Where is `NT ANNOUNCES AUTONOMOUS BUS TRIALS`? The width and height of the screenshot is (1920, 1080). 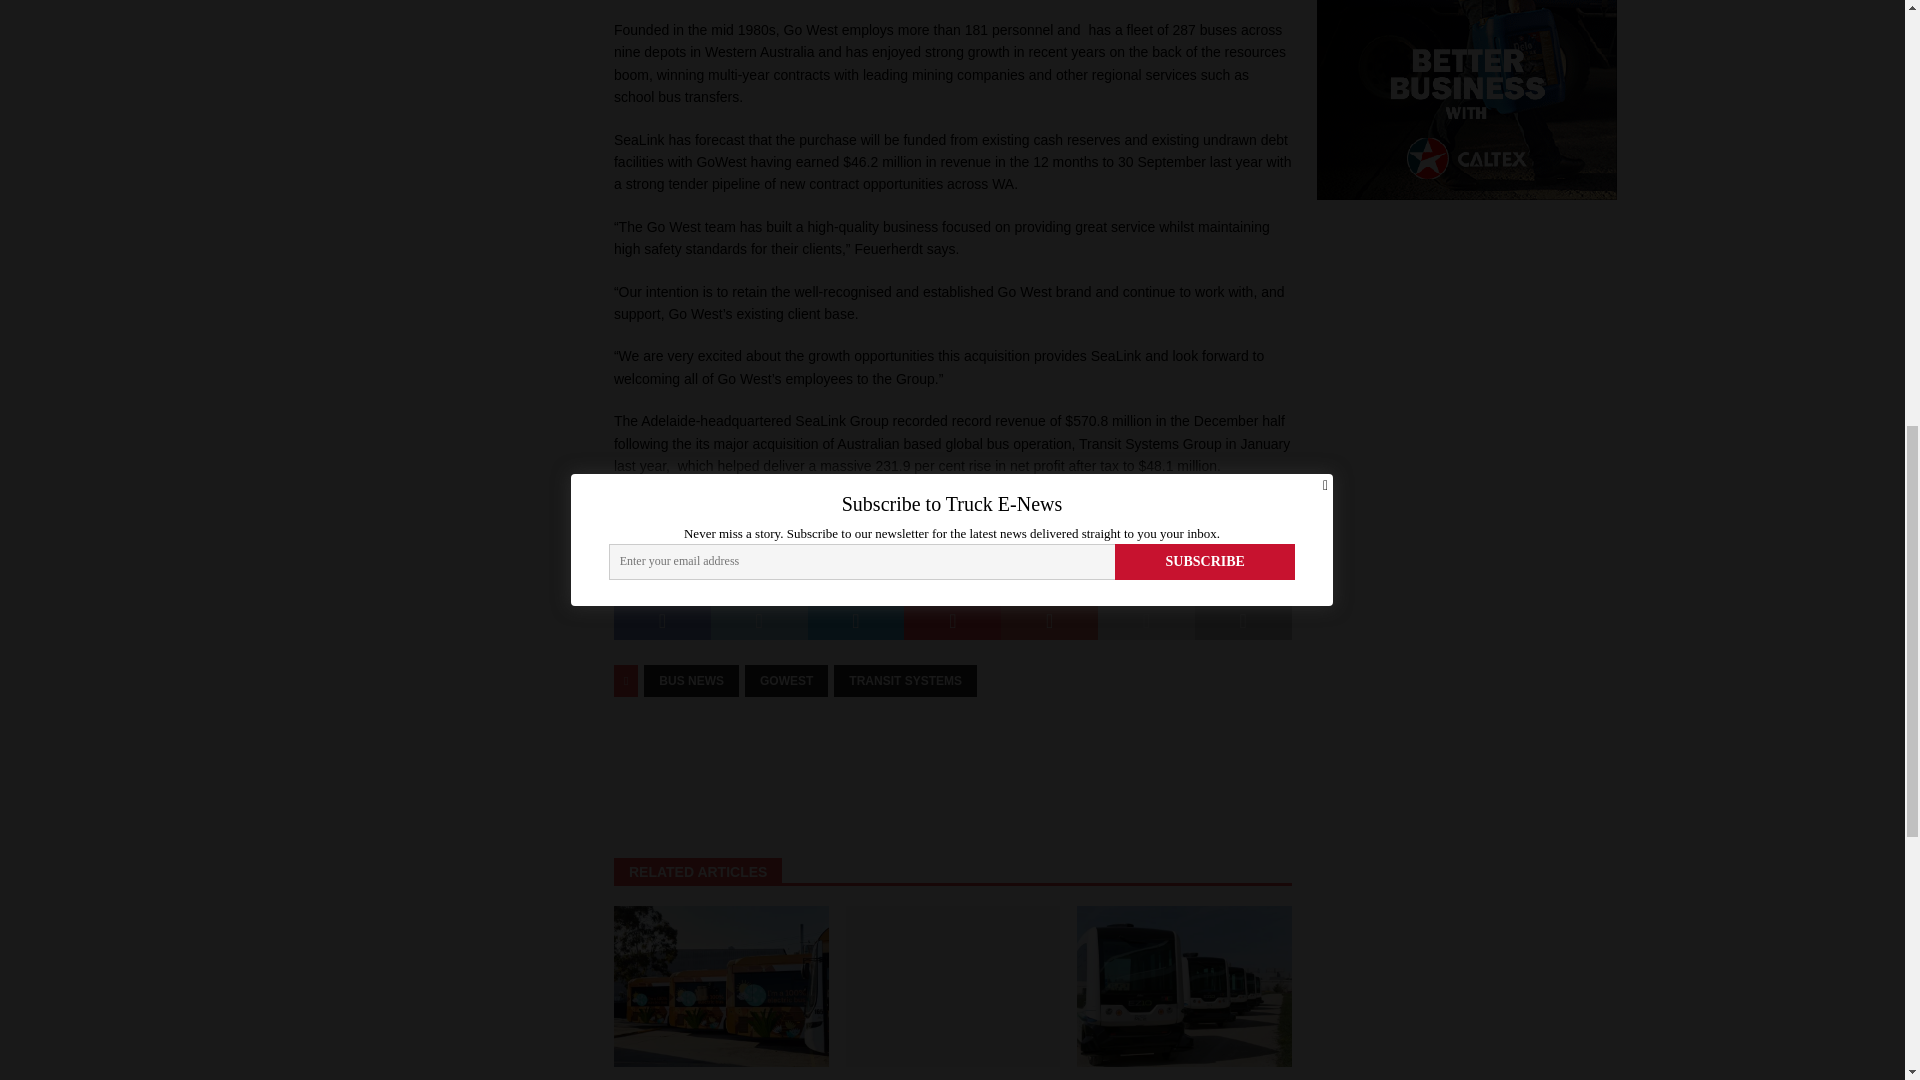
NT ANNOUNCES AUTONOMOUS BUS TRIALS is located at coordinates (1154, 1078).